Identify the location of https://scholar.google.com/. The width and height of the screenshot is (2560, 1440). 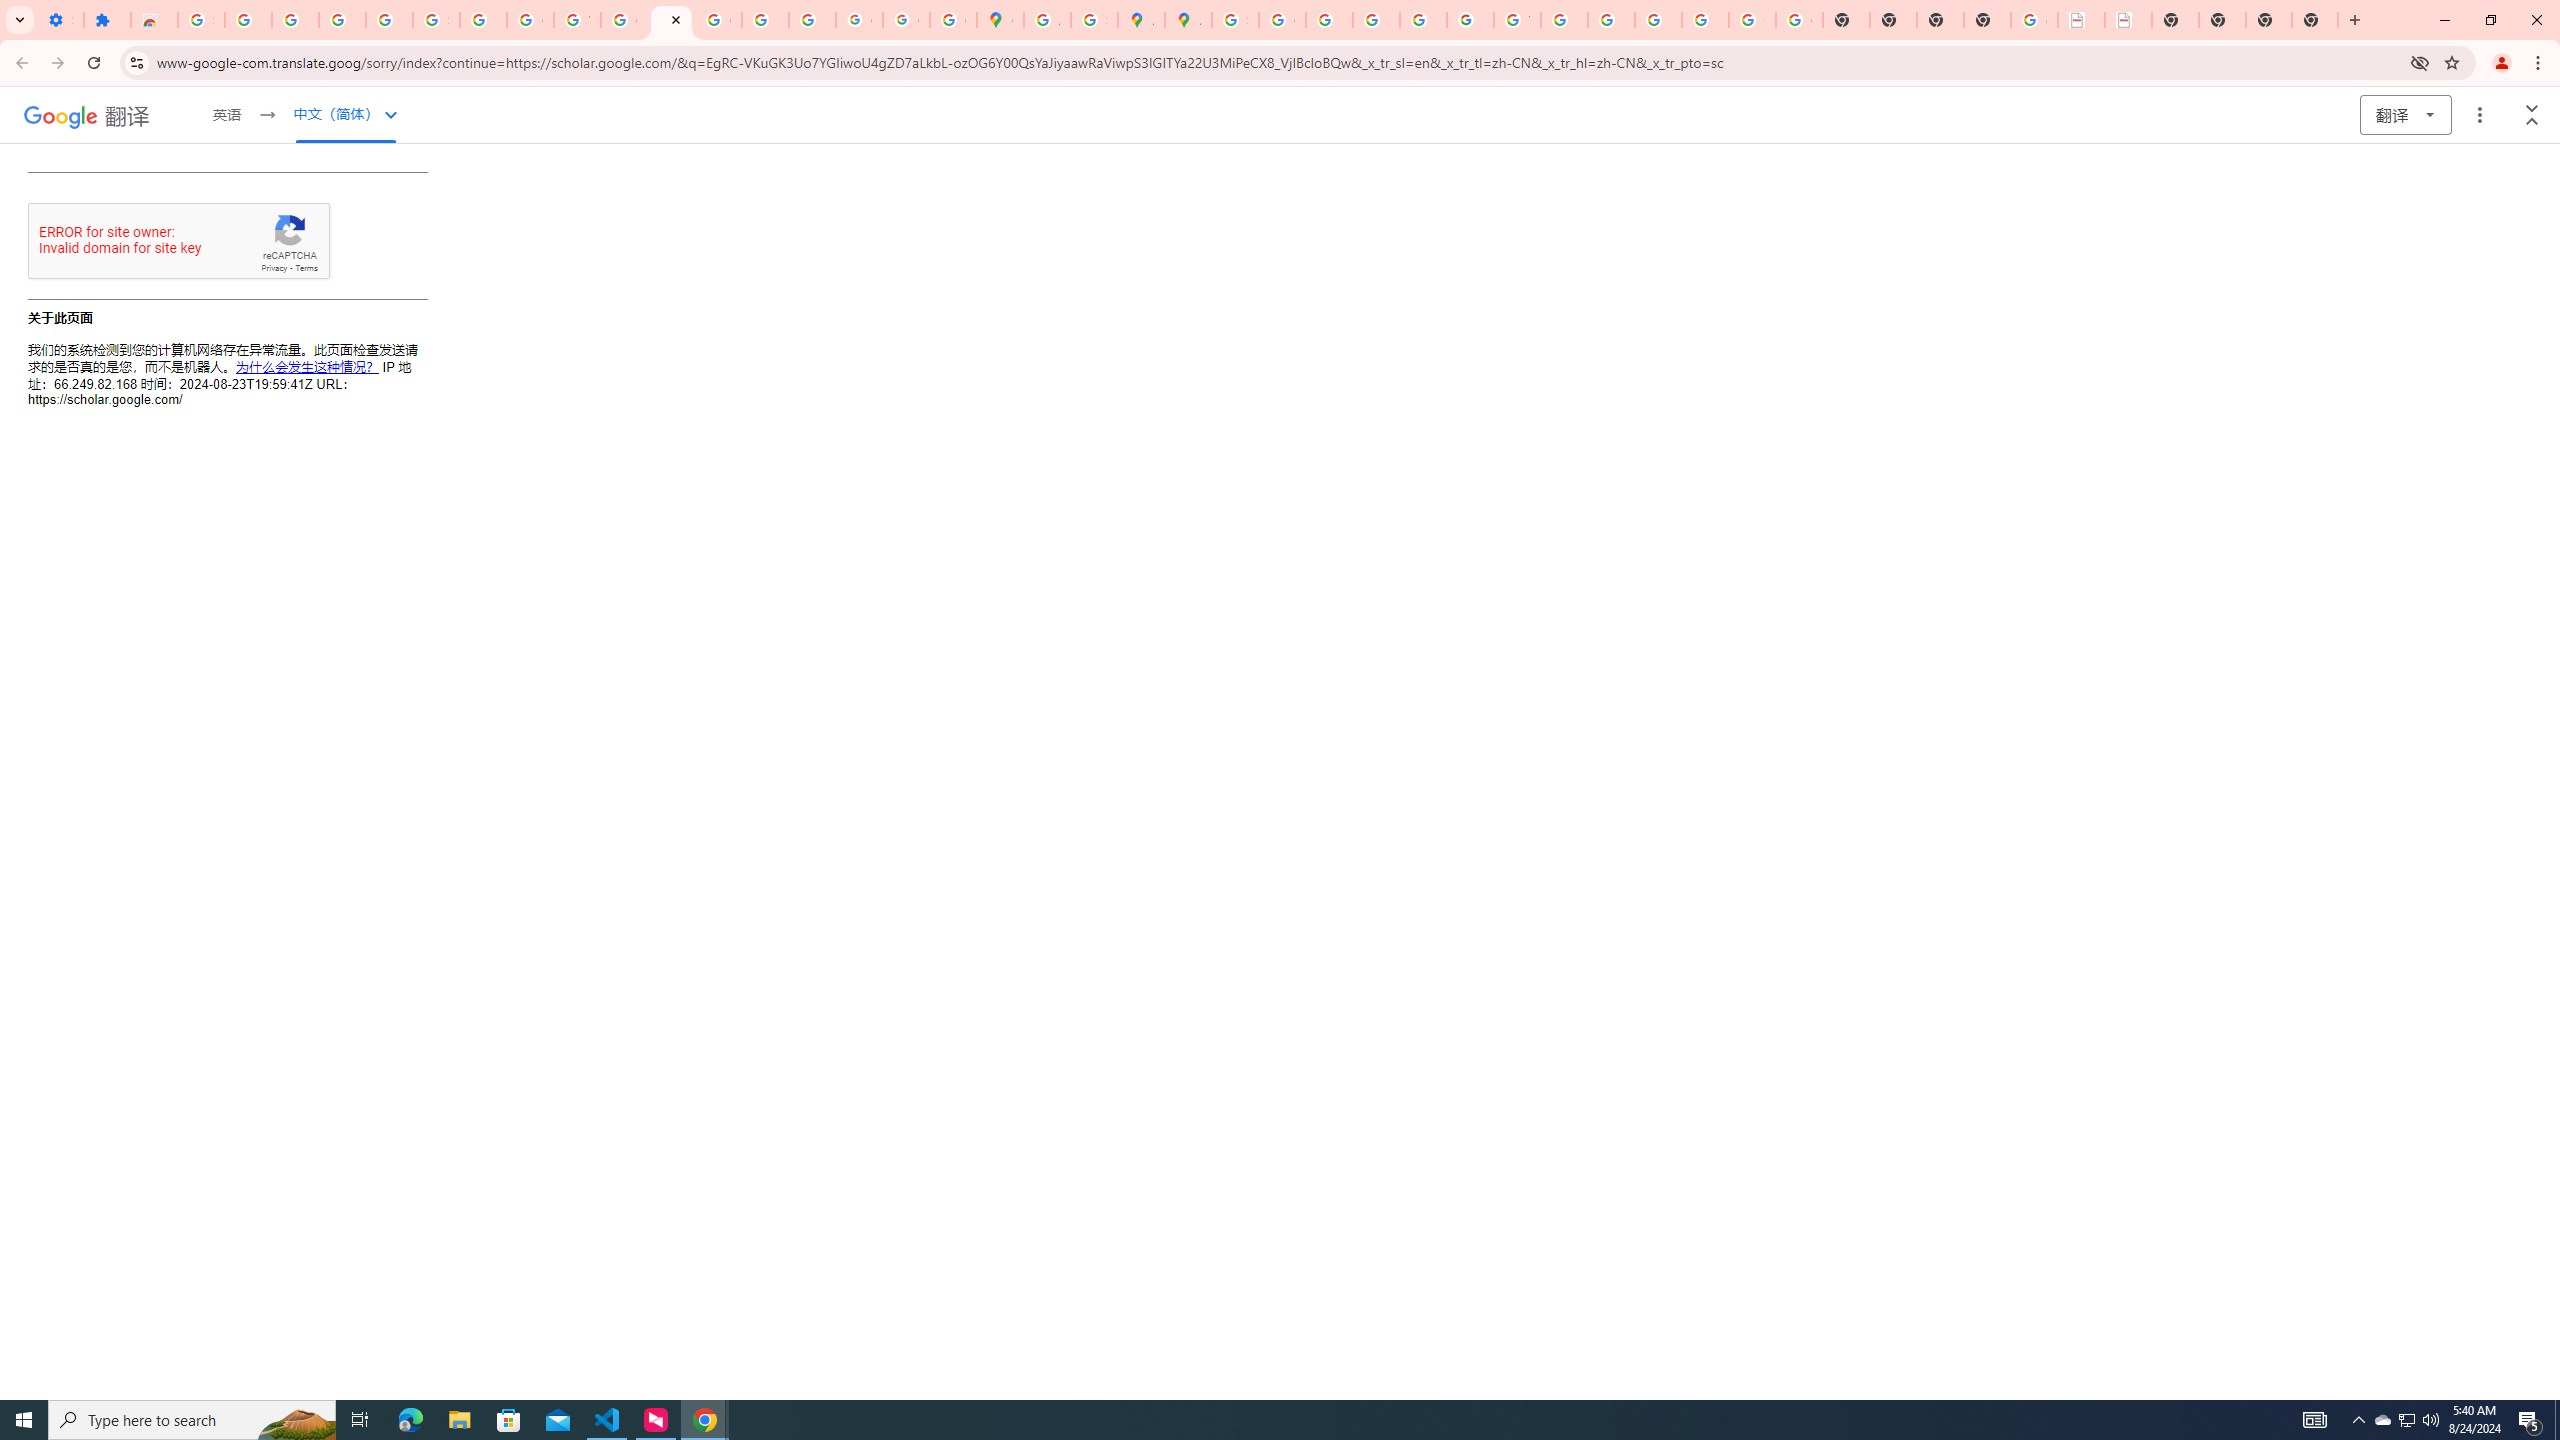
(672, 20).